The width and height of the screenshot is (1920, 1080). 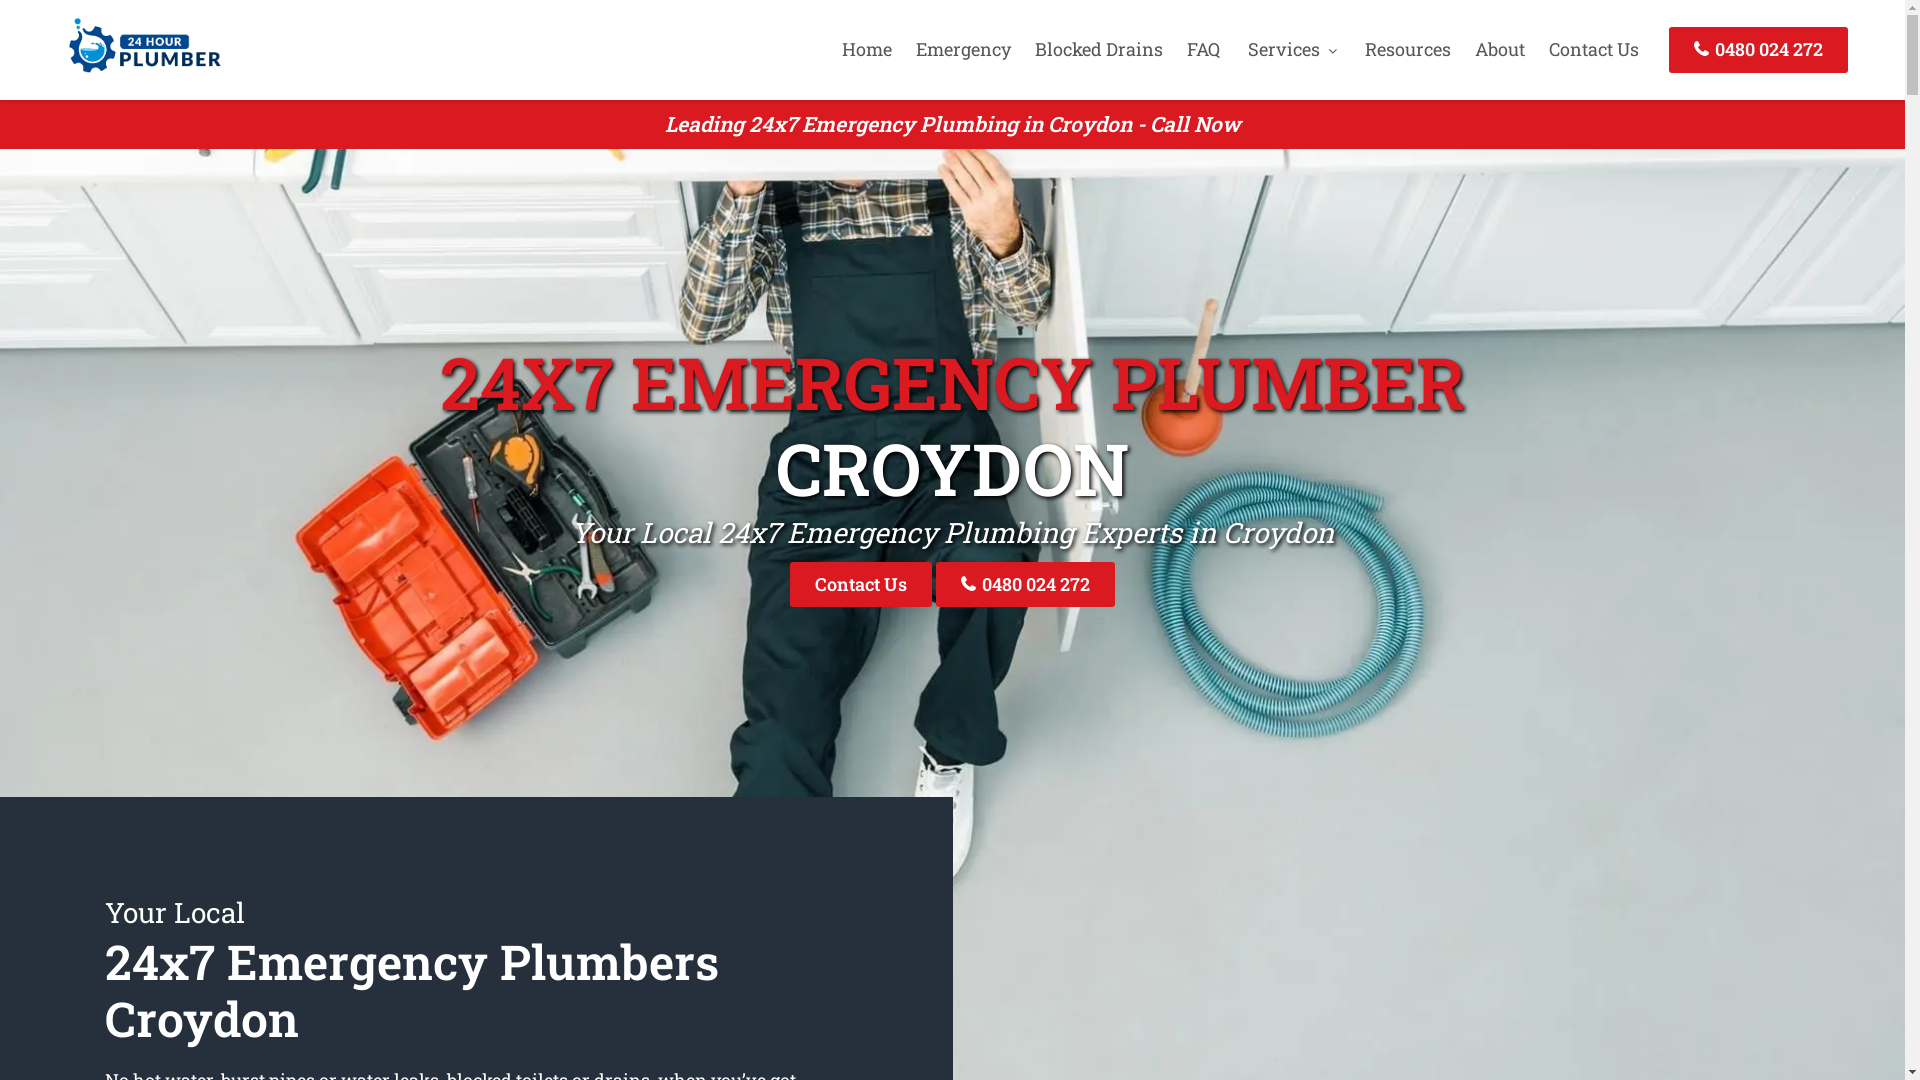 I want to click on Contact Us, so click(x=861, y=584).